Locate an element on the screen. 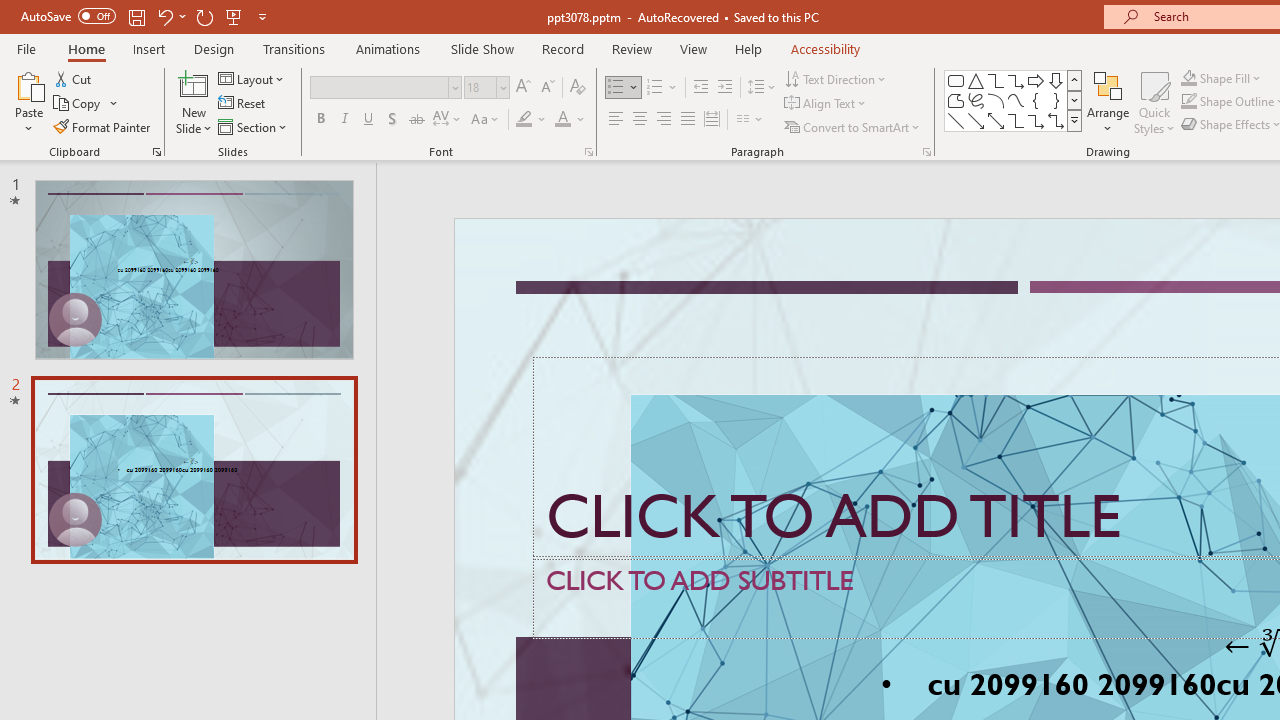  Arc is located at coordinates (996, 100).